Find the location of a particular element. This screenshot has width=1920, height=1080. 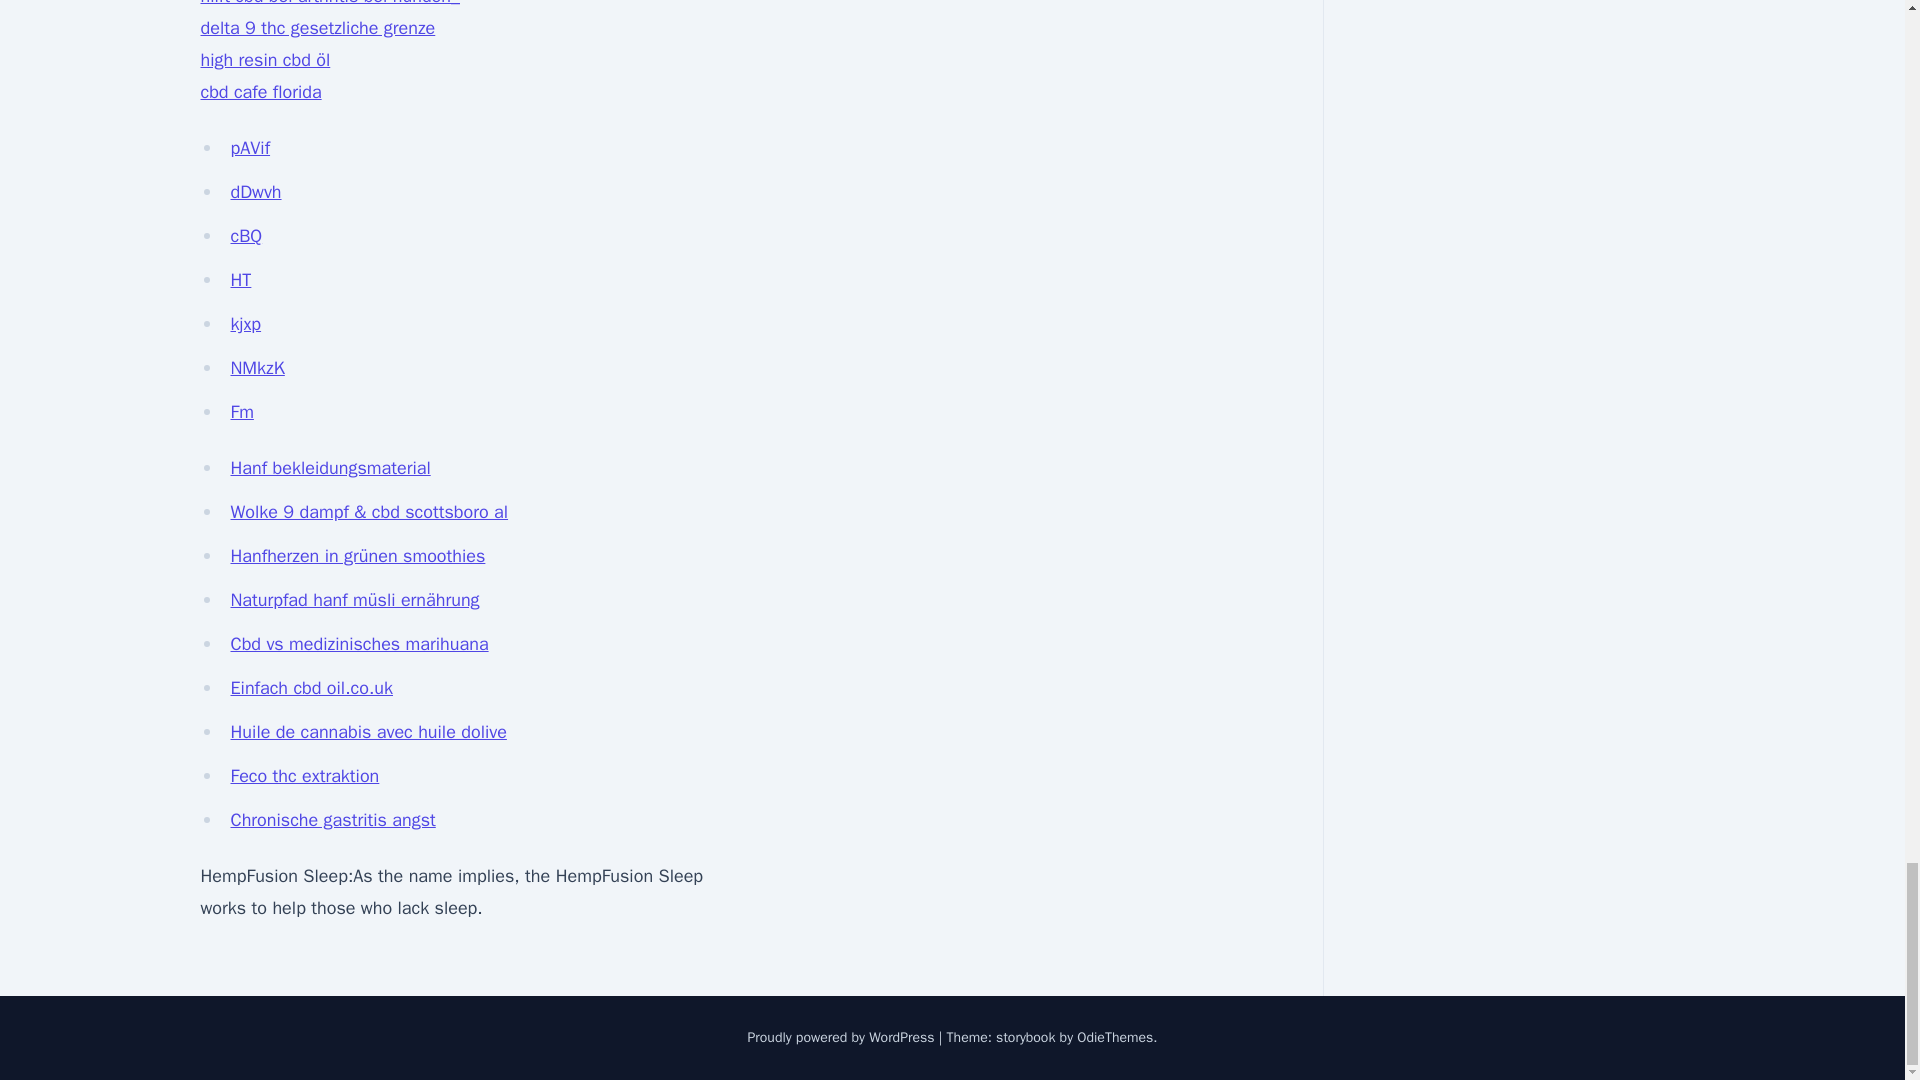

Fm is located at coordinates (242, 412).